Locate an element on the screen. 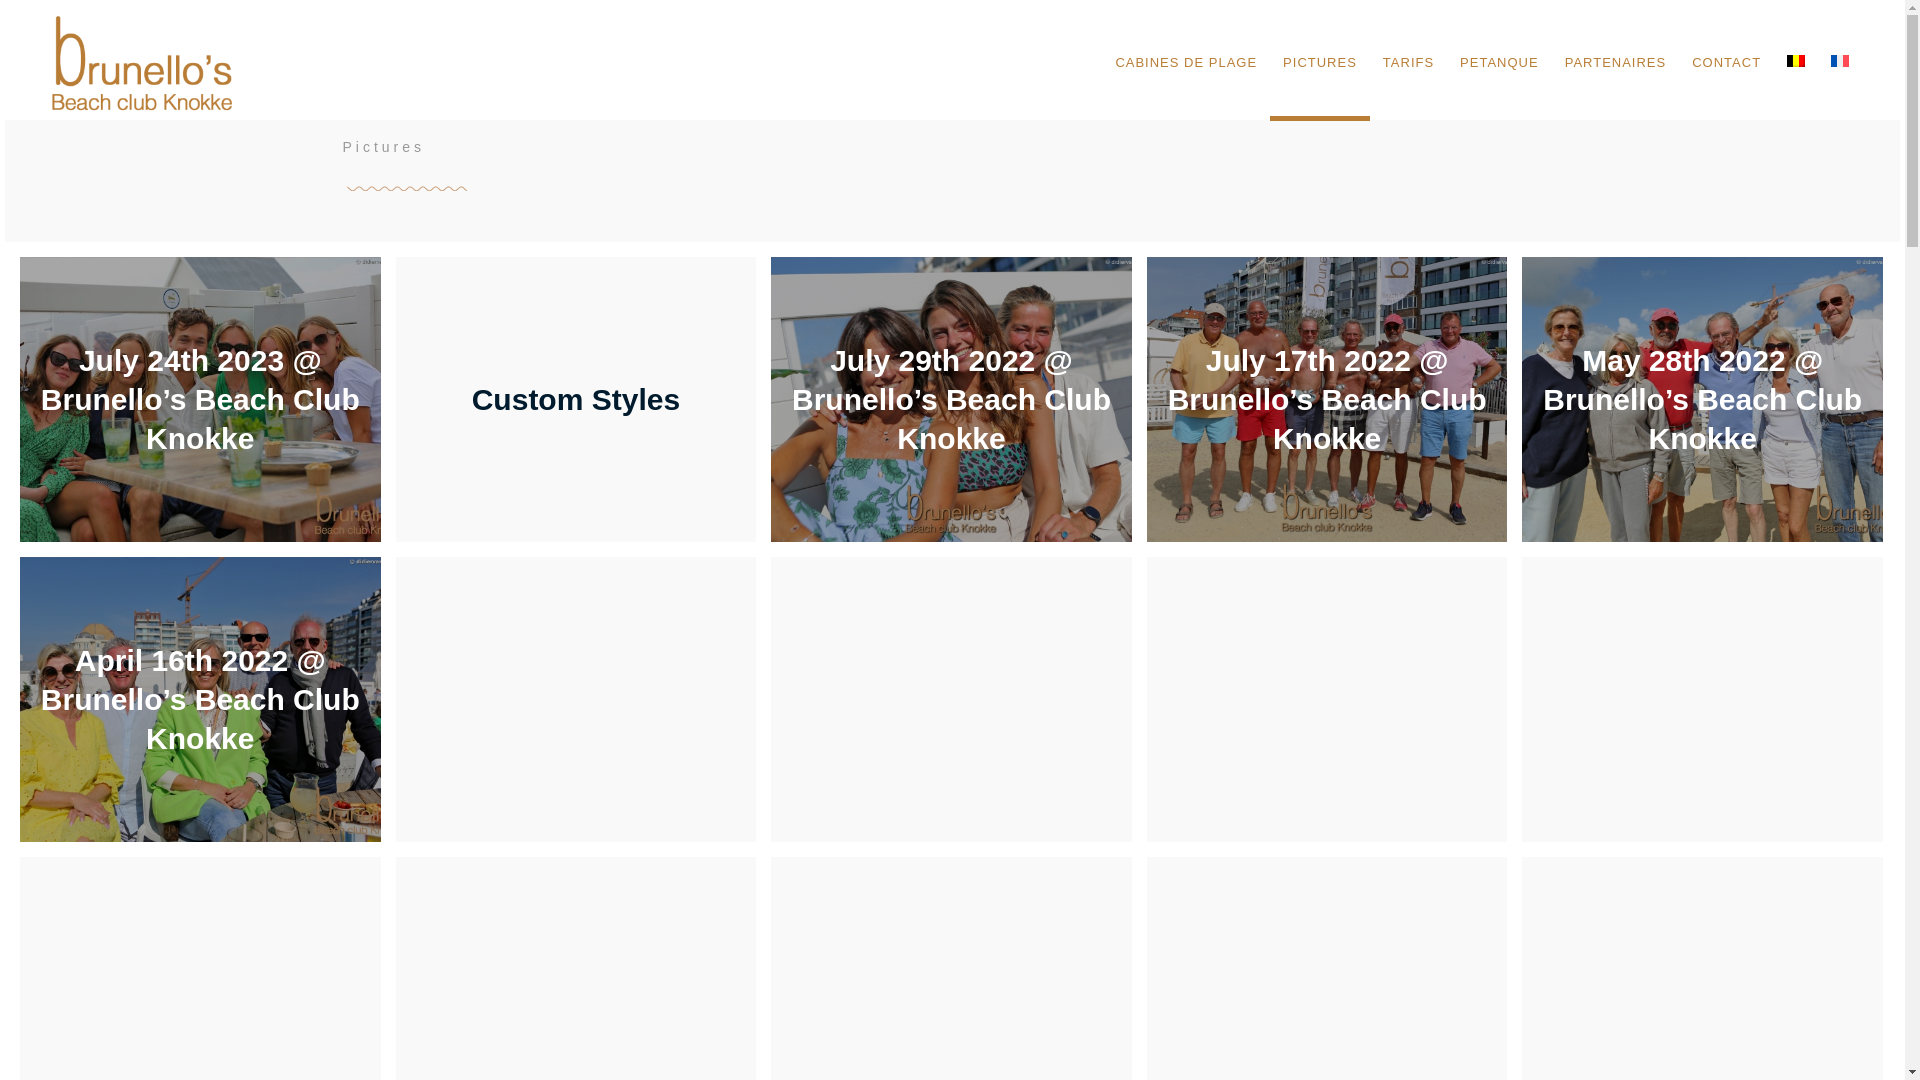 Image resolution: width=1920 pixels, height=1080 pixels. CONTACT is located at coordinates (1726, 62).